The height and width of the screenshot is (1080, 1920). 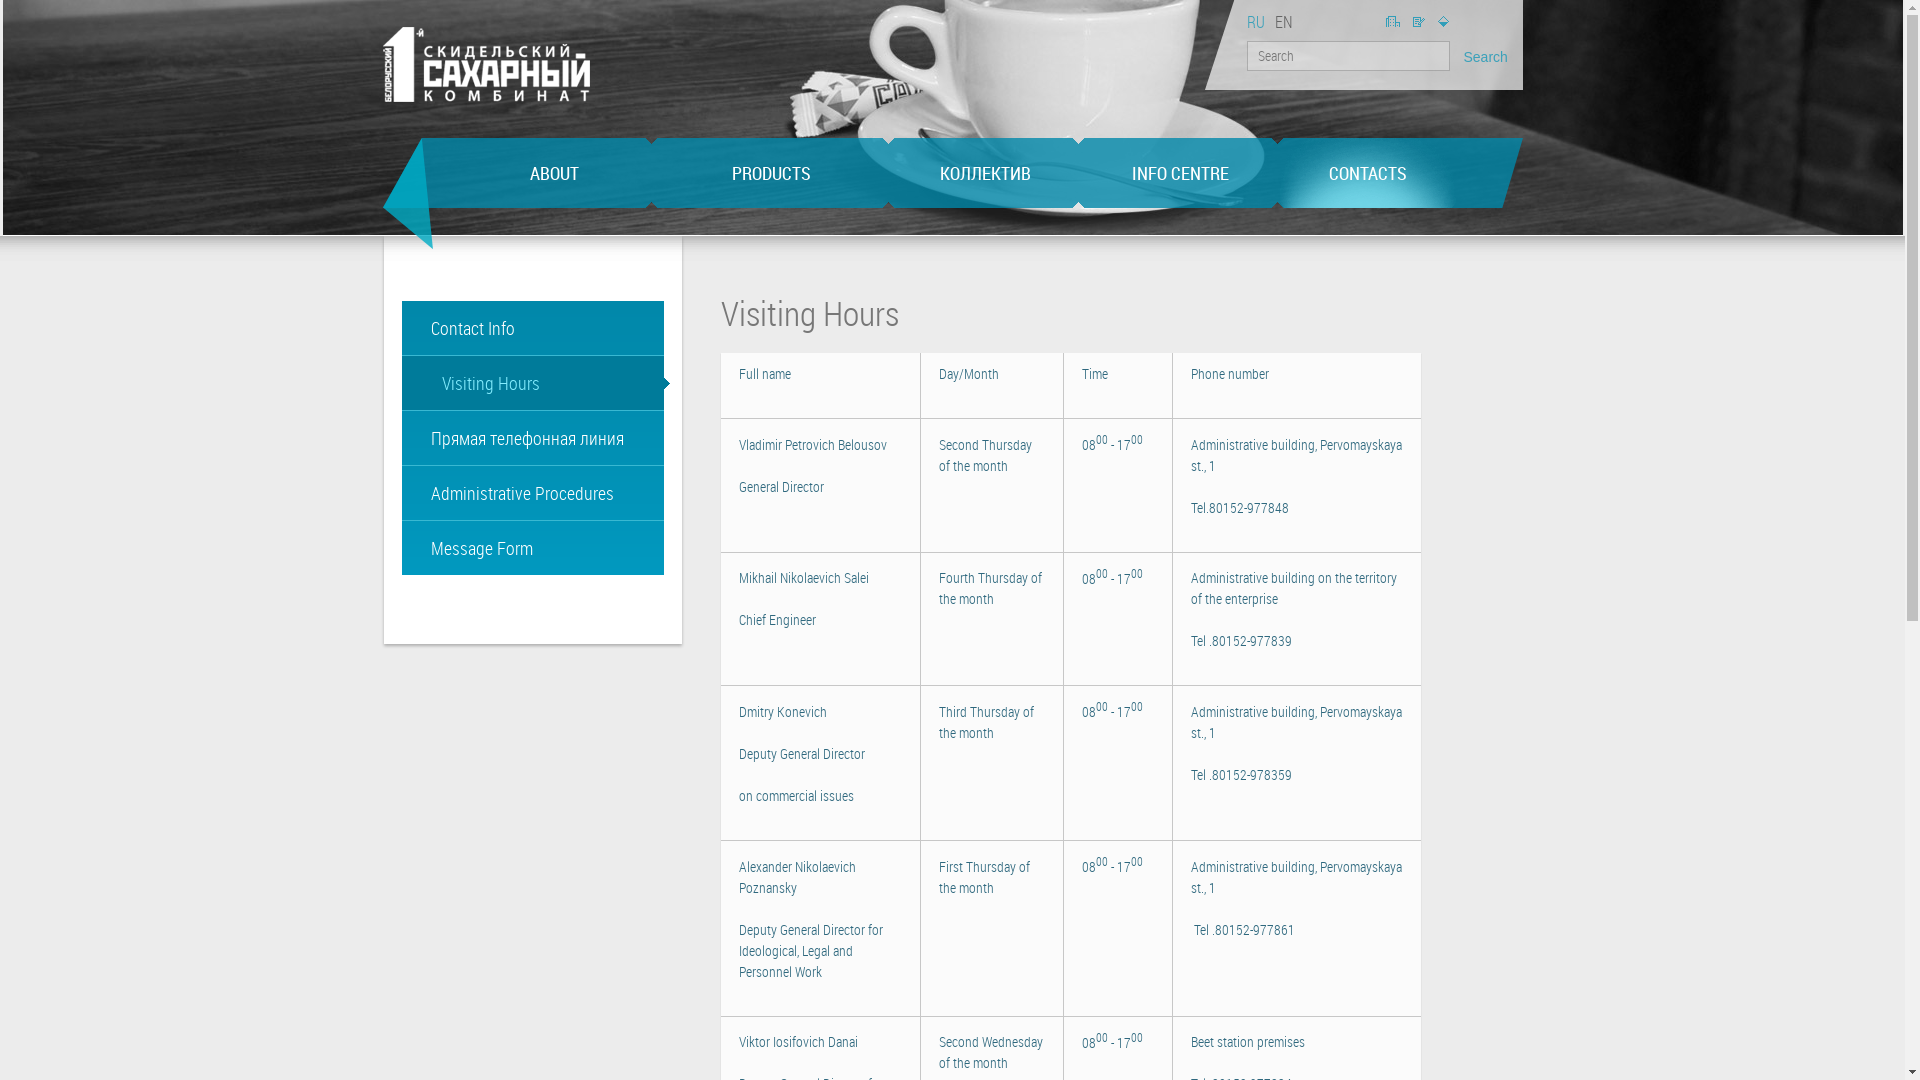 I want to click on Administrative Procedures, so click(x=533, y=493).